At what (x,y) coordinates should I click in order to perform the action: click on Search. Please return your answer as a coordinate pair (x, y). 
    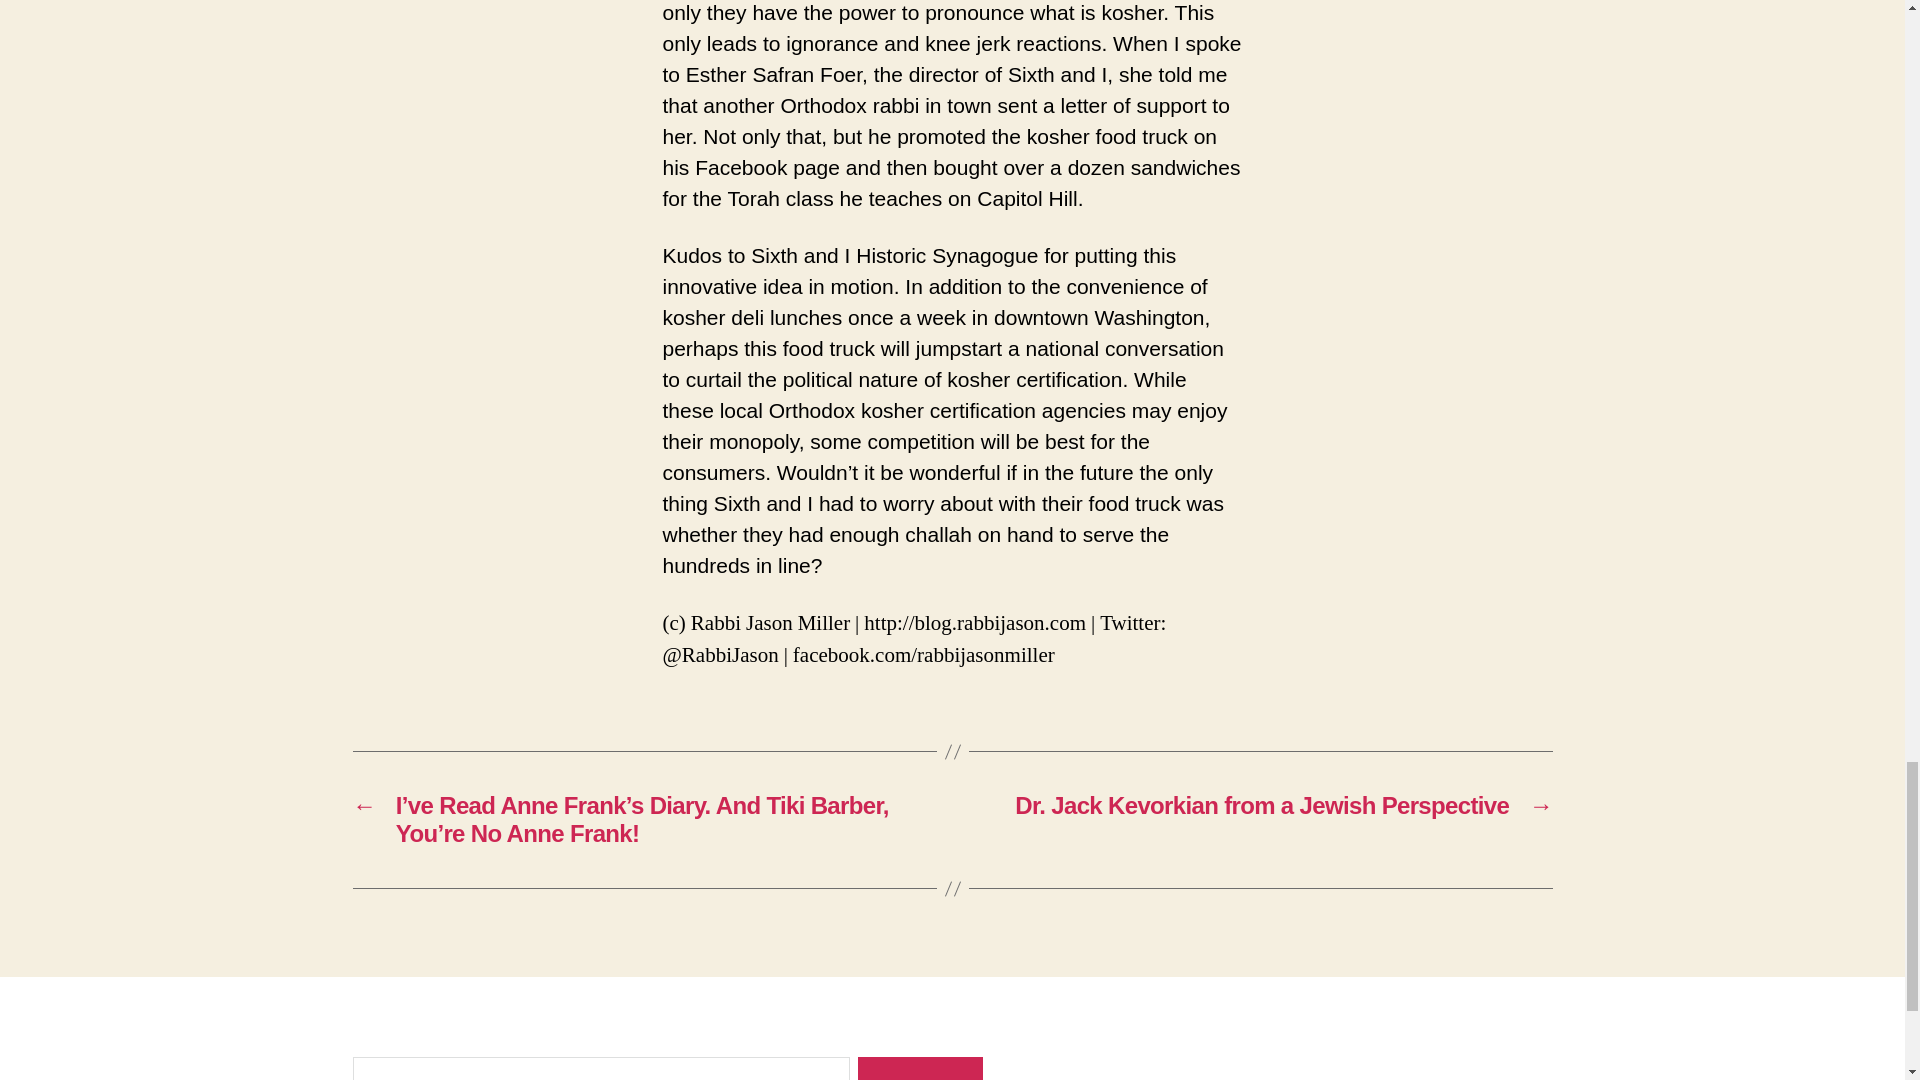
    Looking at the image, I should click on (920, 1068).